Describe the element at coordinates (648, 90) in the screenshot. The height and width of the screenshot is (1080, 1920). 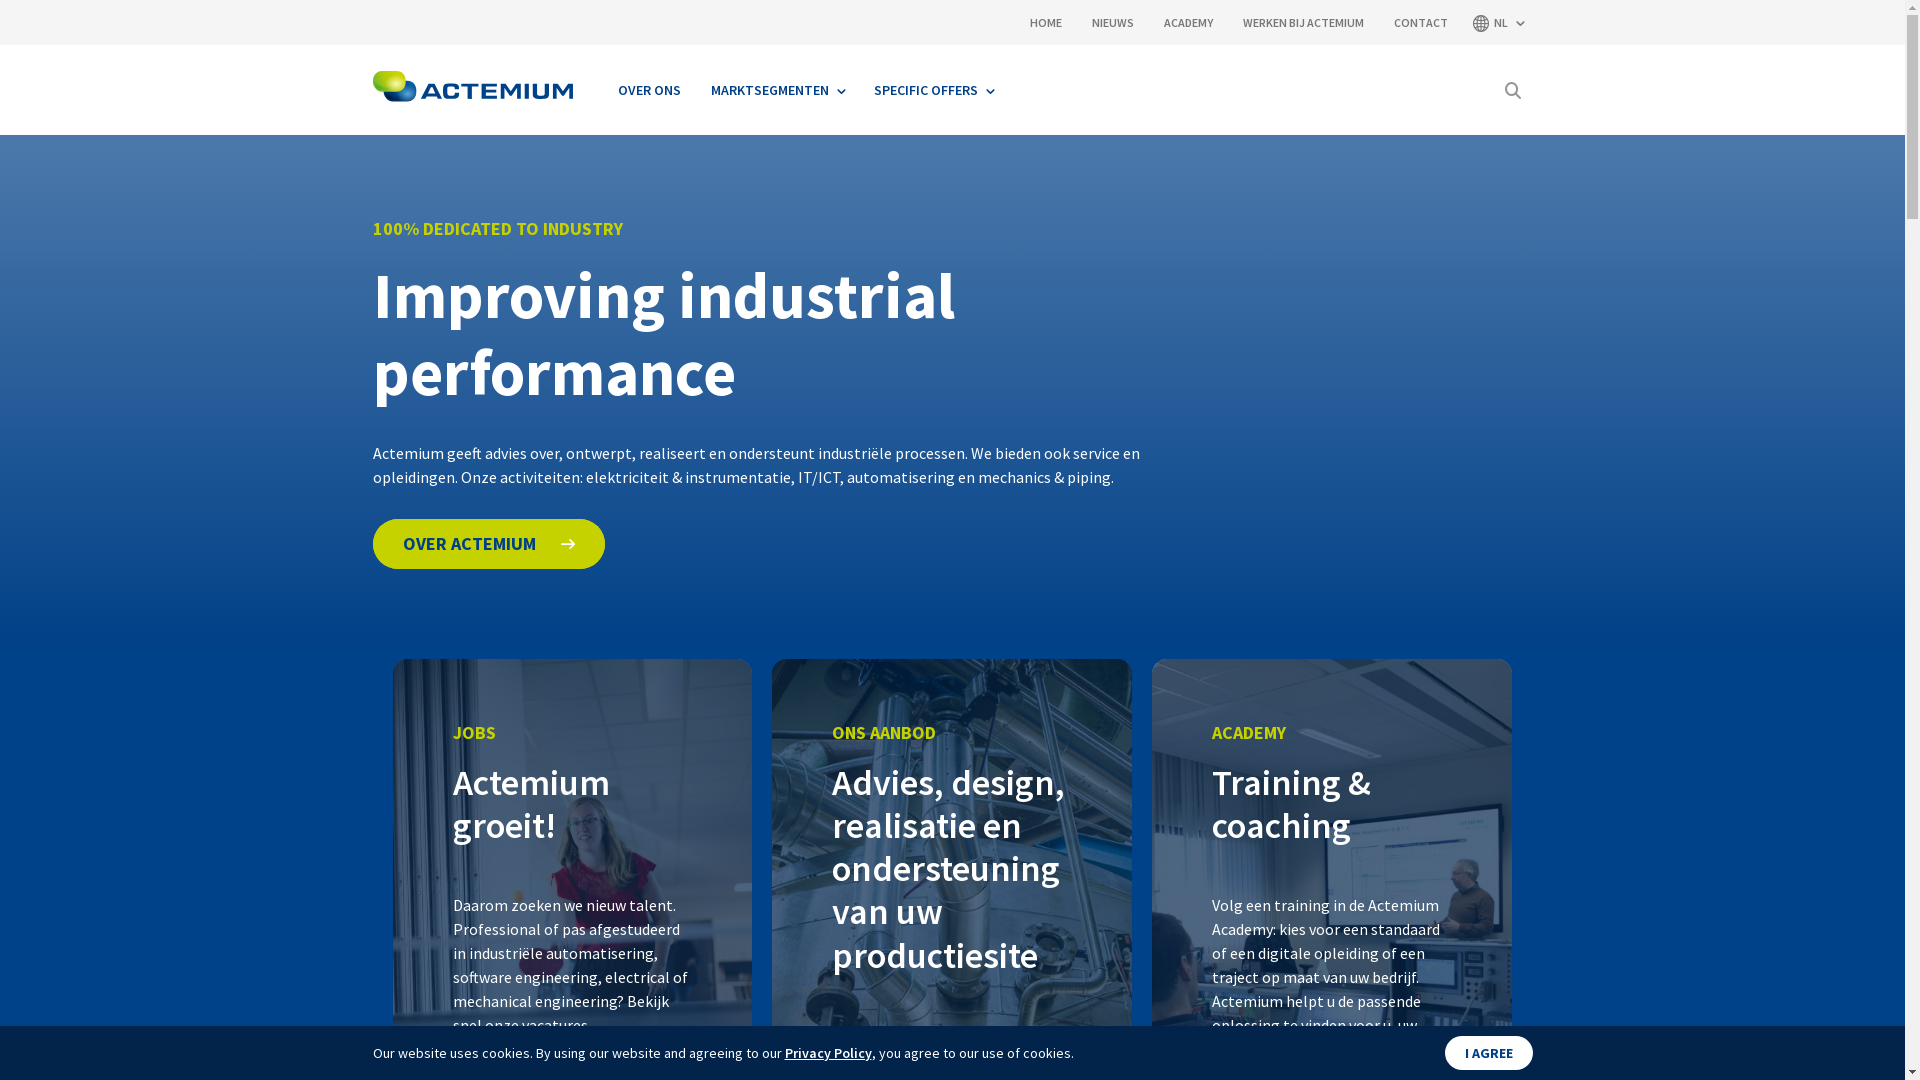
I see `OVER ONS` at that location.